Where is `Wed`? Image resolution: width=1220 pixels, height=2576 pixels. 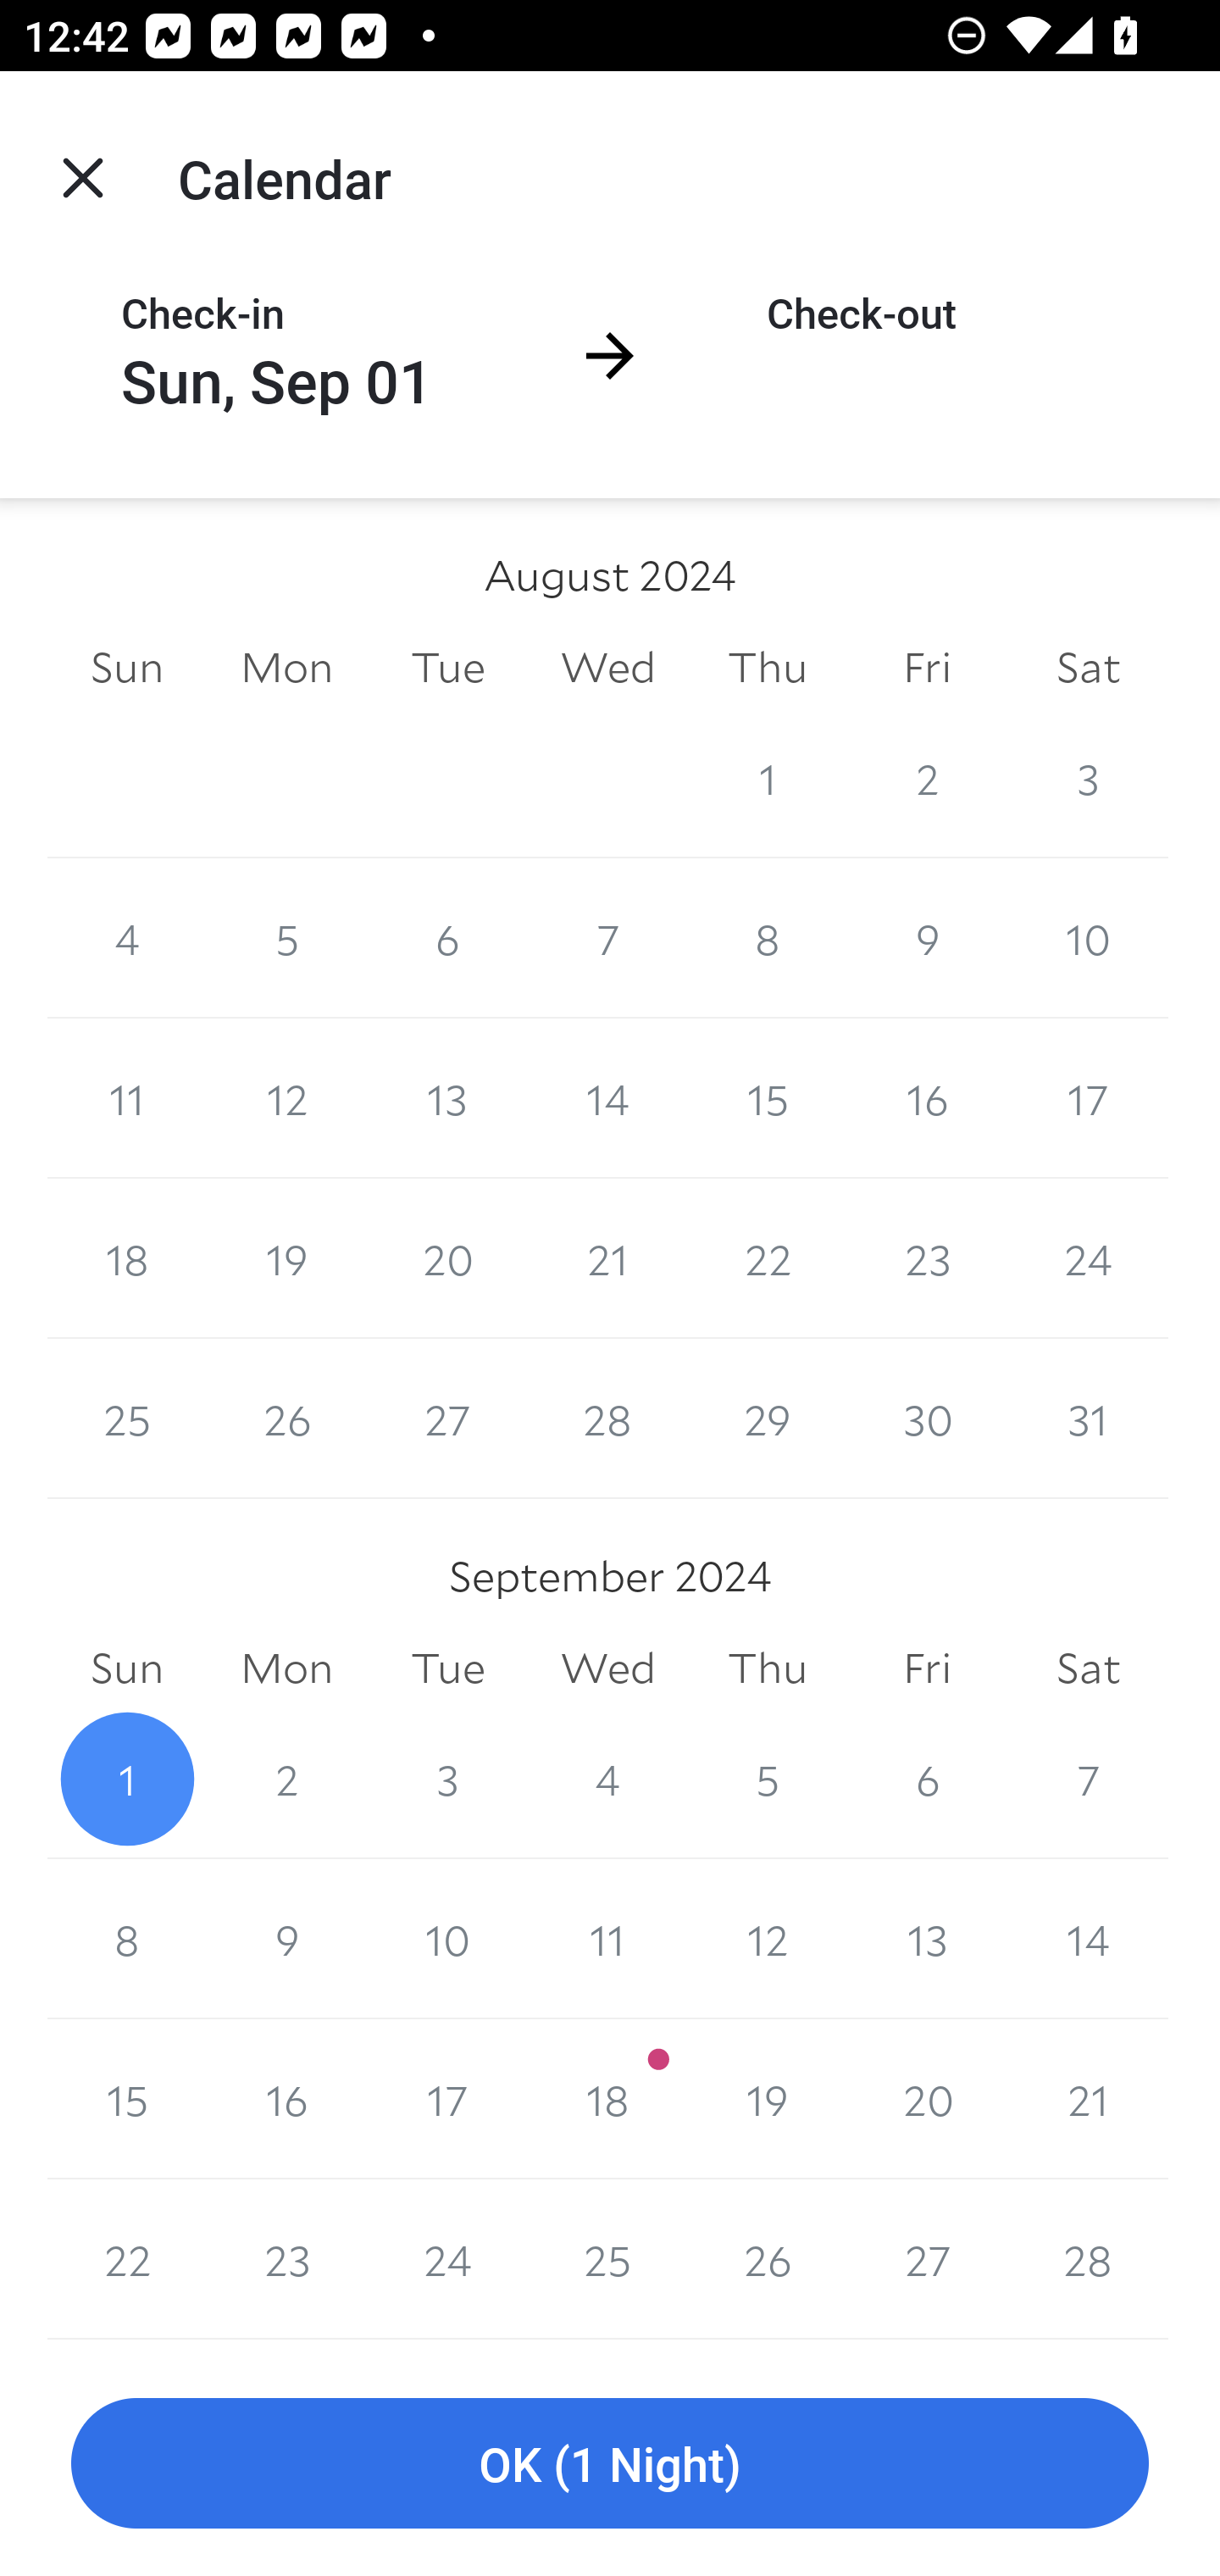 Wed is located at coordinates (608, 666).